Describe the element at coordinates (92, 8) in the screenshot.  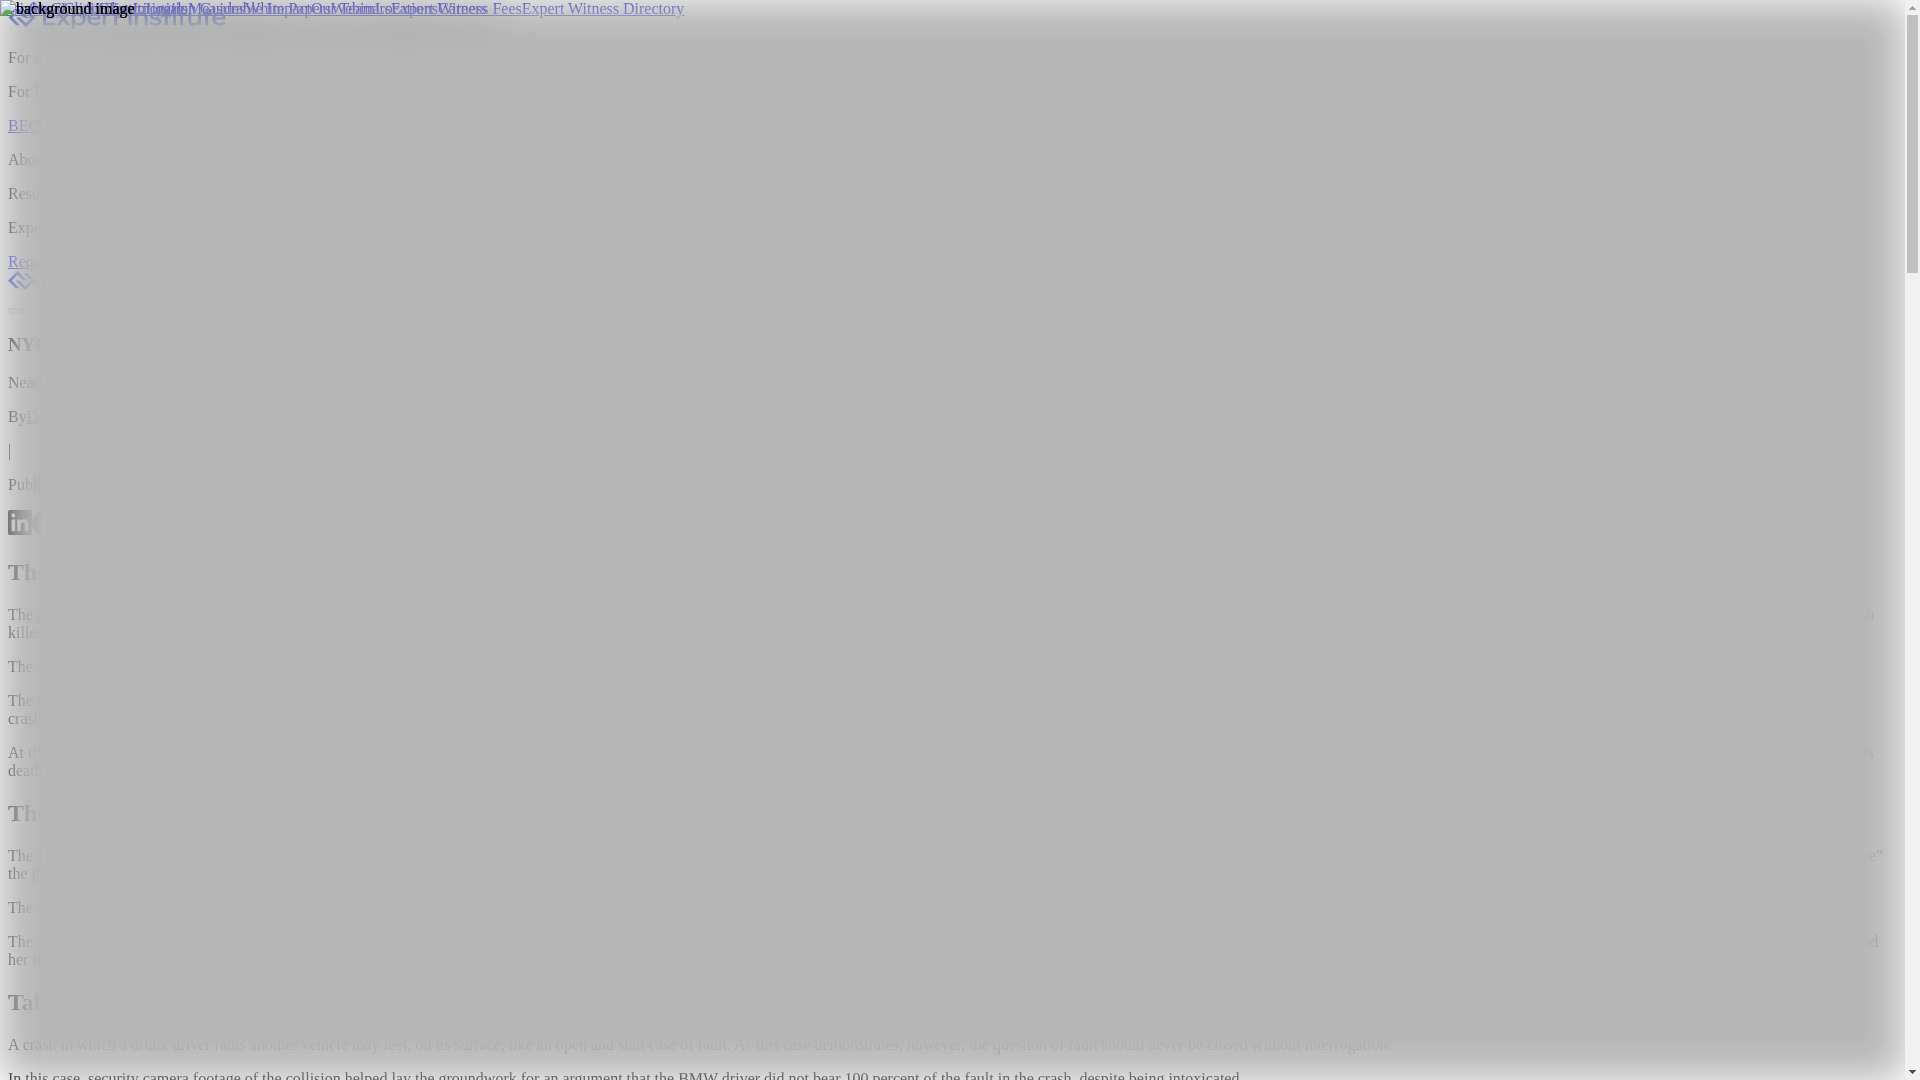
I see `Case Studies` at that location.